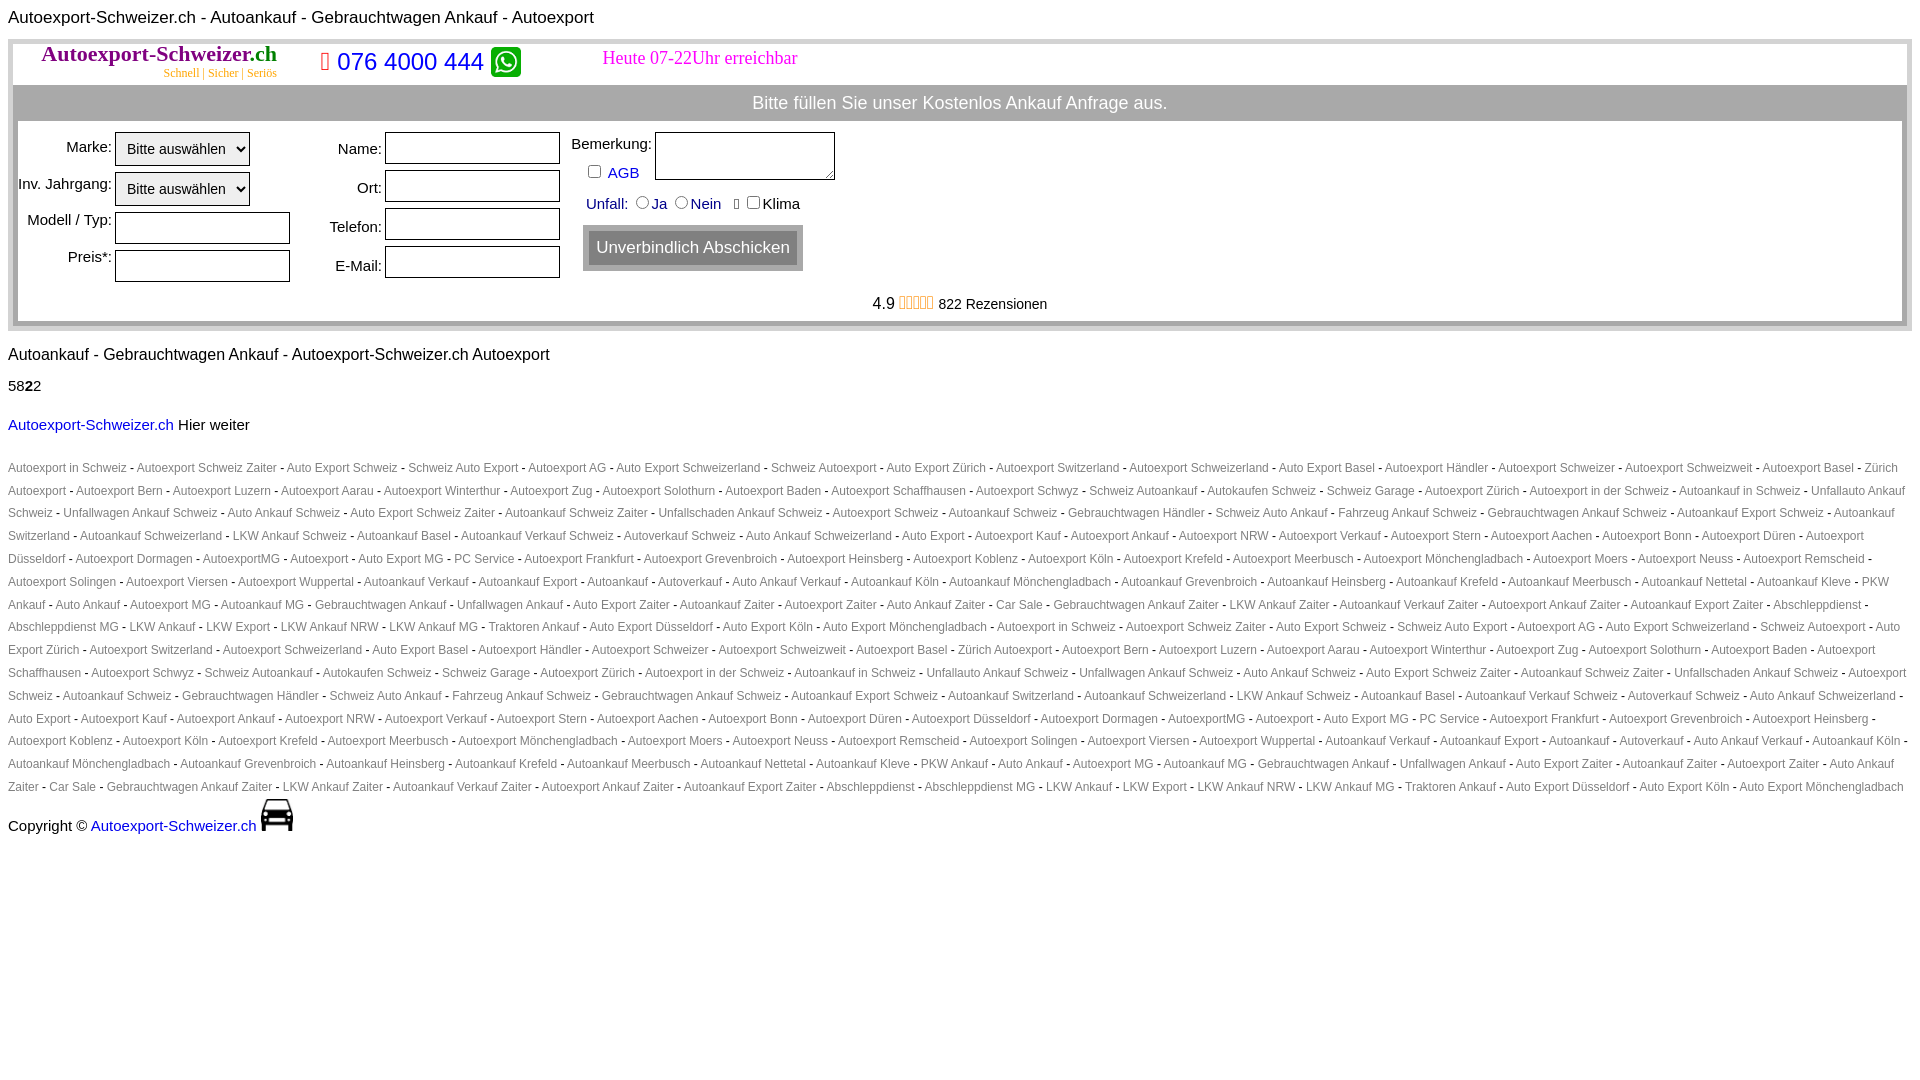  I want to click on Autoexport Schweiz Zaiter, so click(207, 468).